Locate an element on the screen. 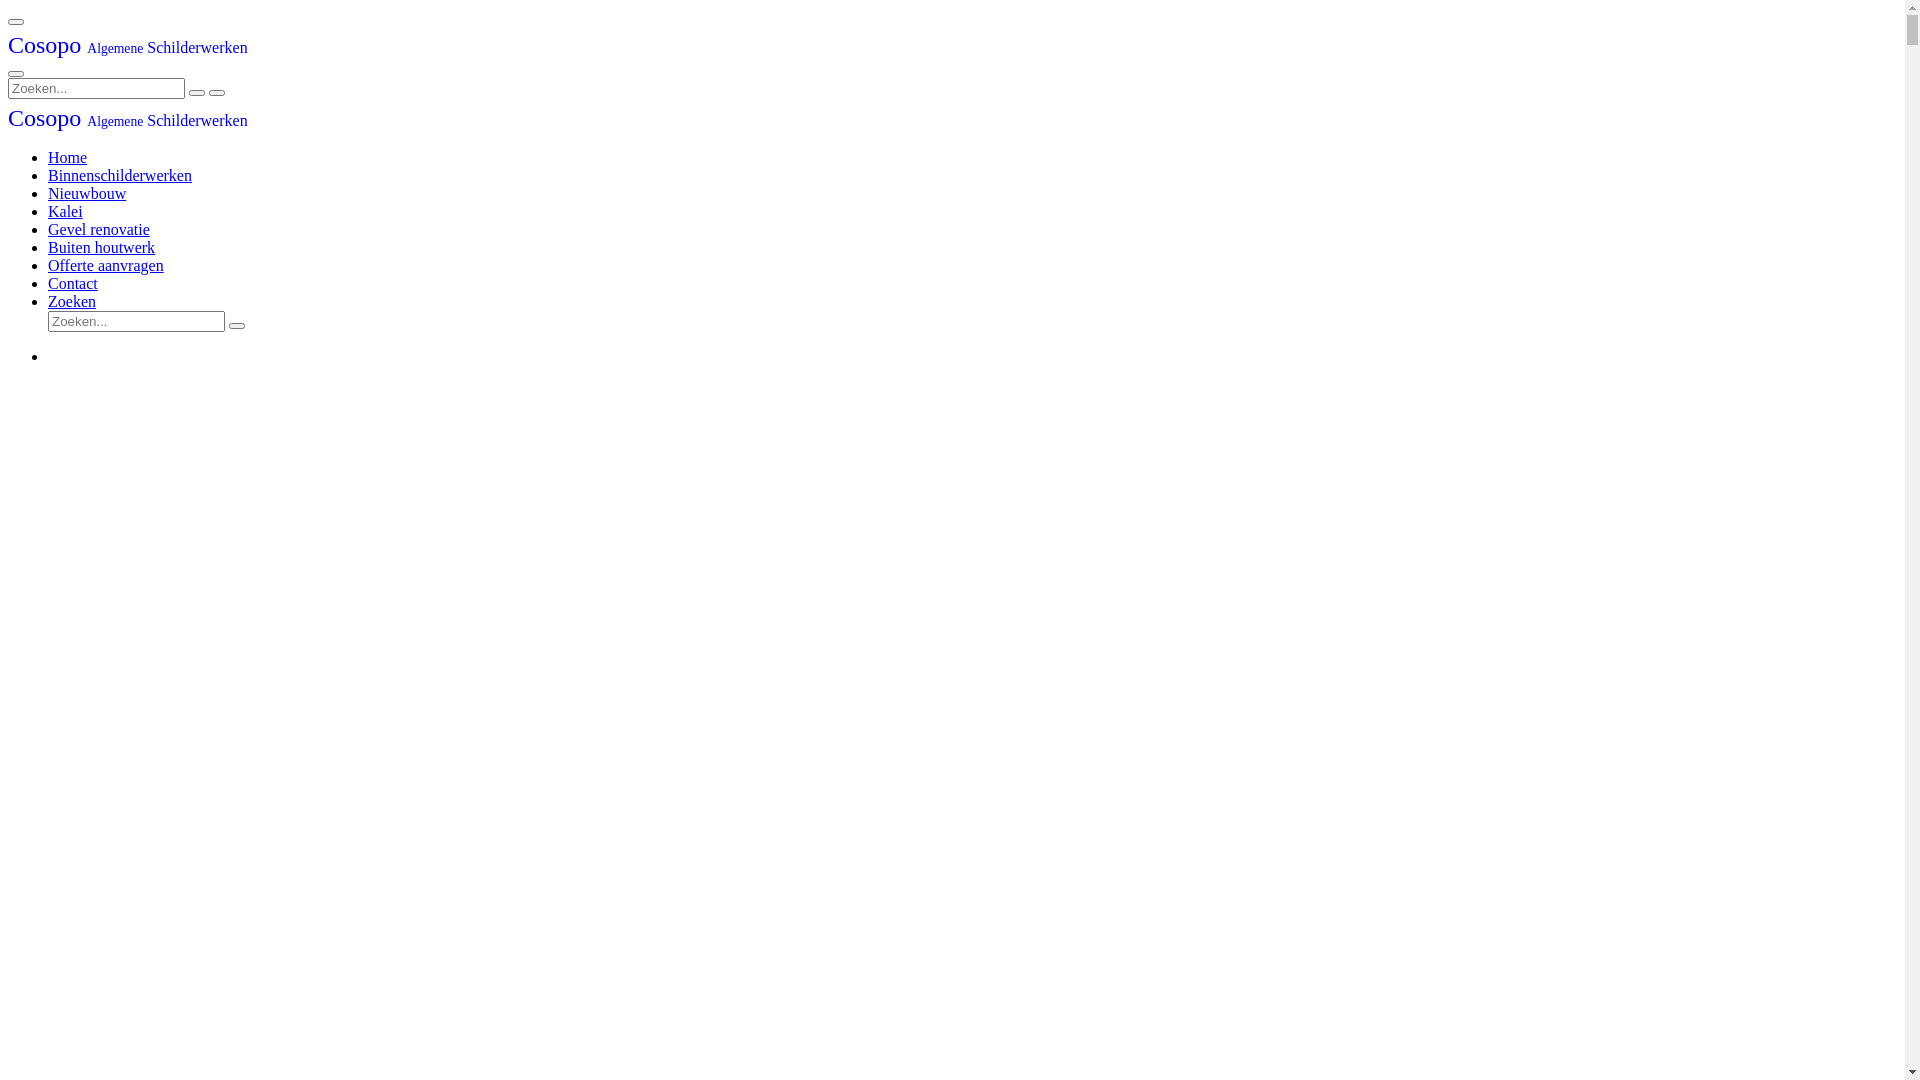 This screenshot has height=1080, width=1920. Nieuwbouw is located at coordinates (87, 194).